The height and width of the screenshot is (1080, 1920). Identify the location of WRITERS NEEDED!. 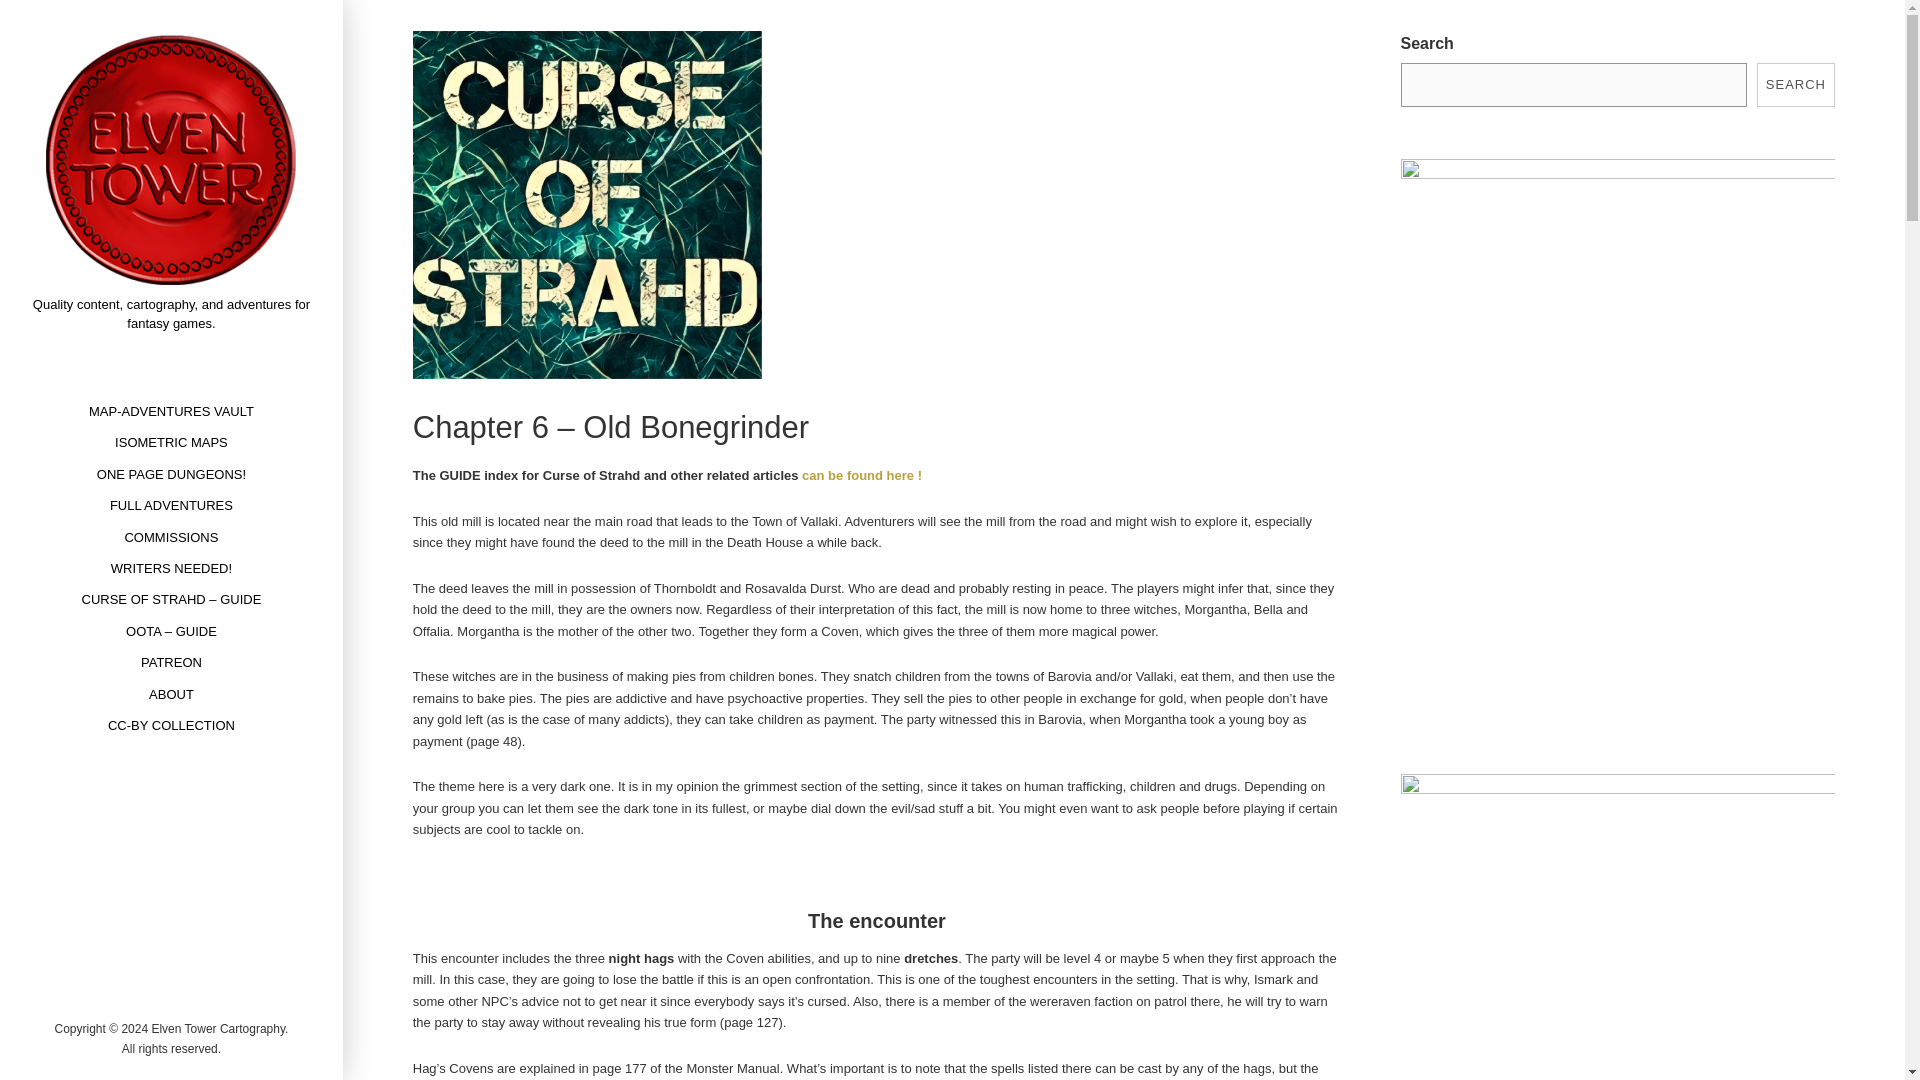
(172, 568).